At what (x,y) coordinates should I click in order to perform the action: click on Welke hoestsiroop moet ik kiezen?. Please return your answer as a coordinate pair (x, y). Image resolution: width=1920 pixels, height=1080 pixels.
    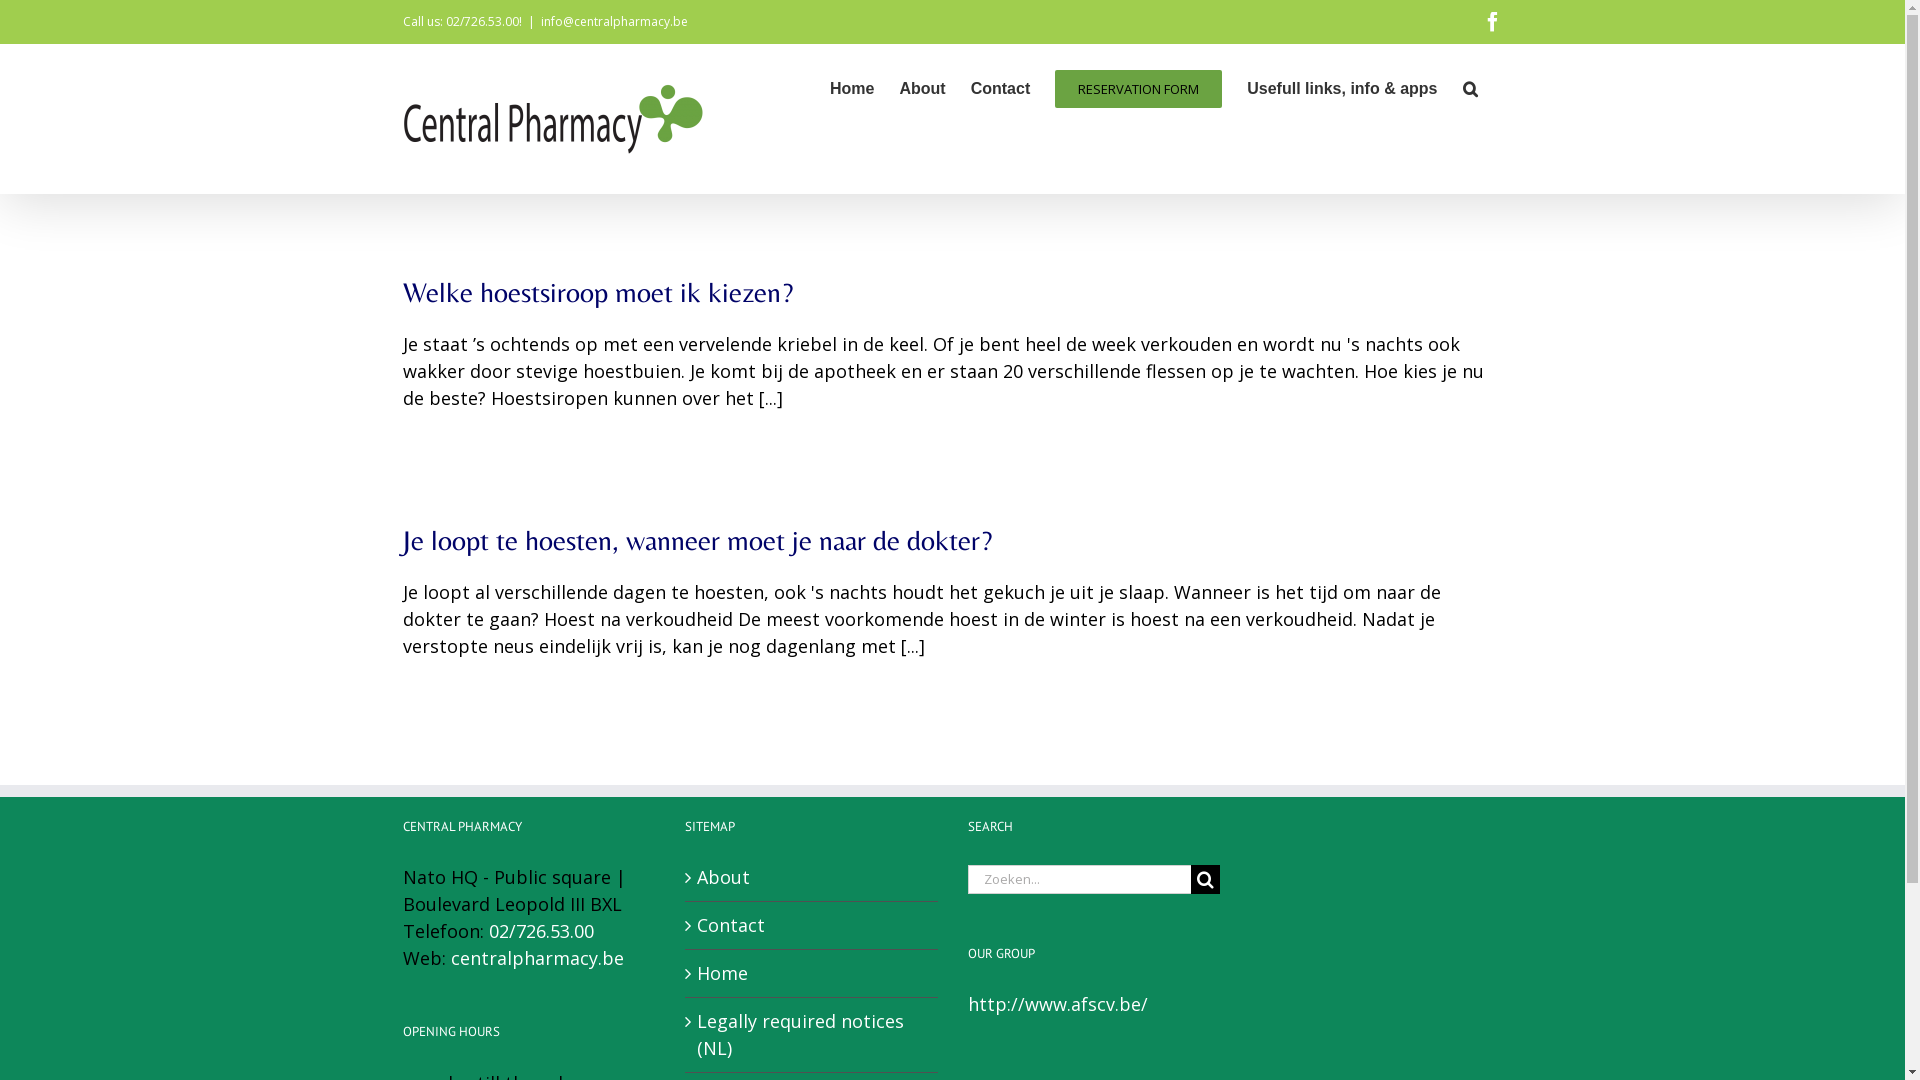
    Looking at the image, I should click on (597, 292).